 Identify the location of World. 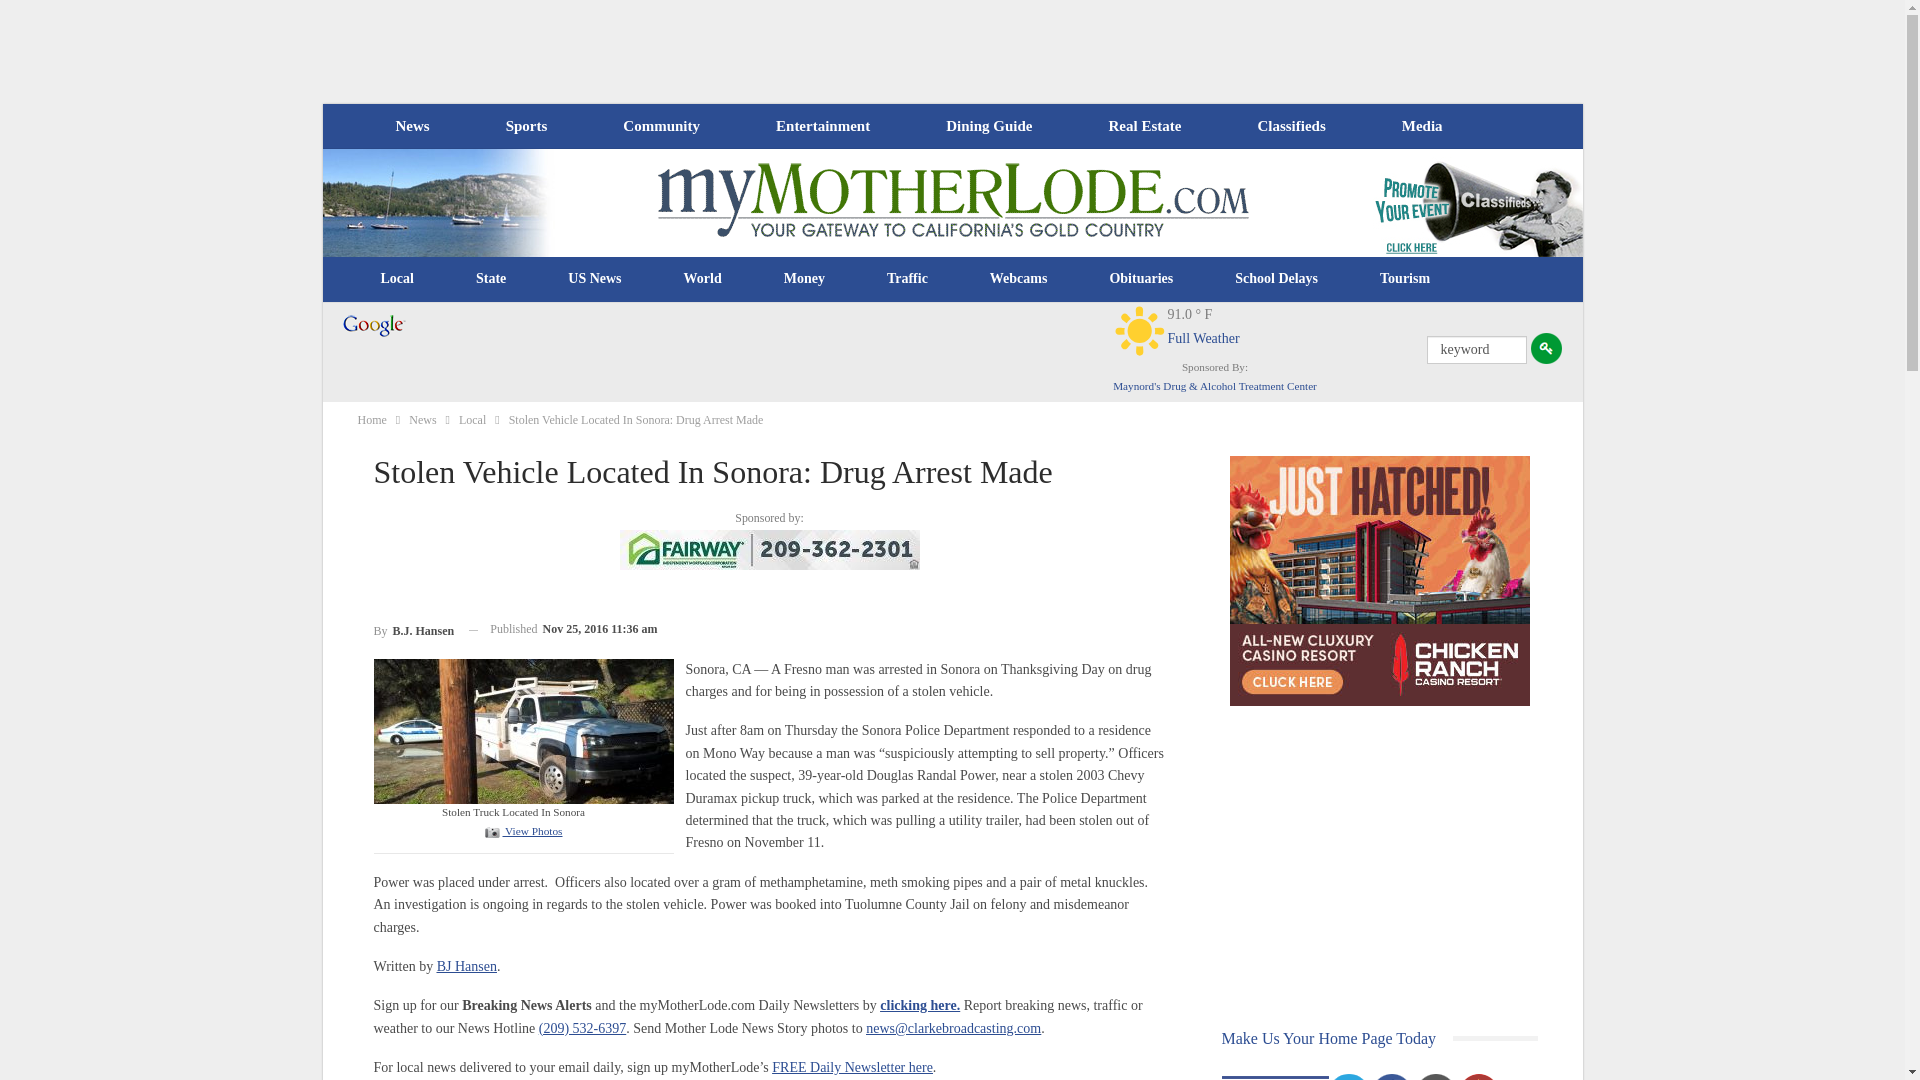
(702, 278).